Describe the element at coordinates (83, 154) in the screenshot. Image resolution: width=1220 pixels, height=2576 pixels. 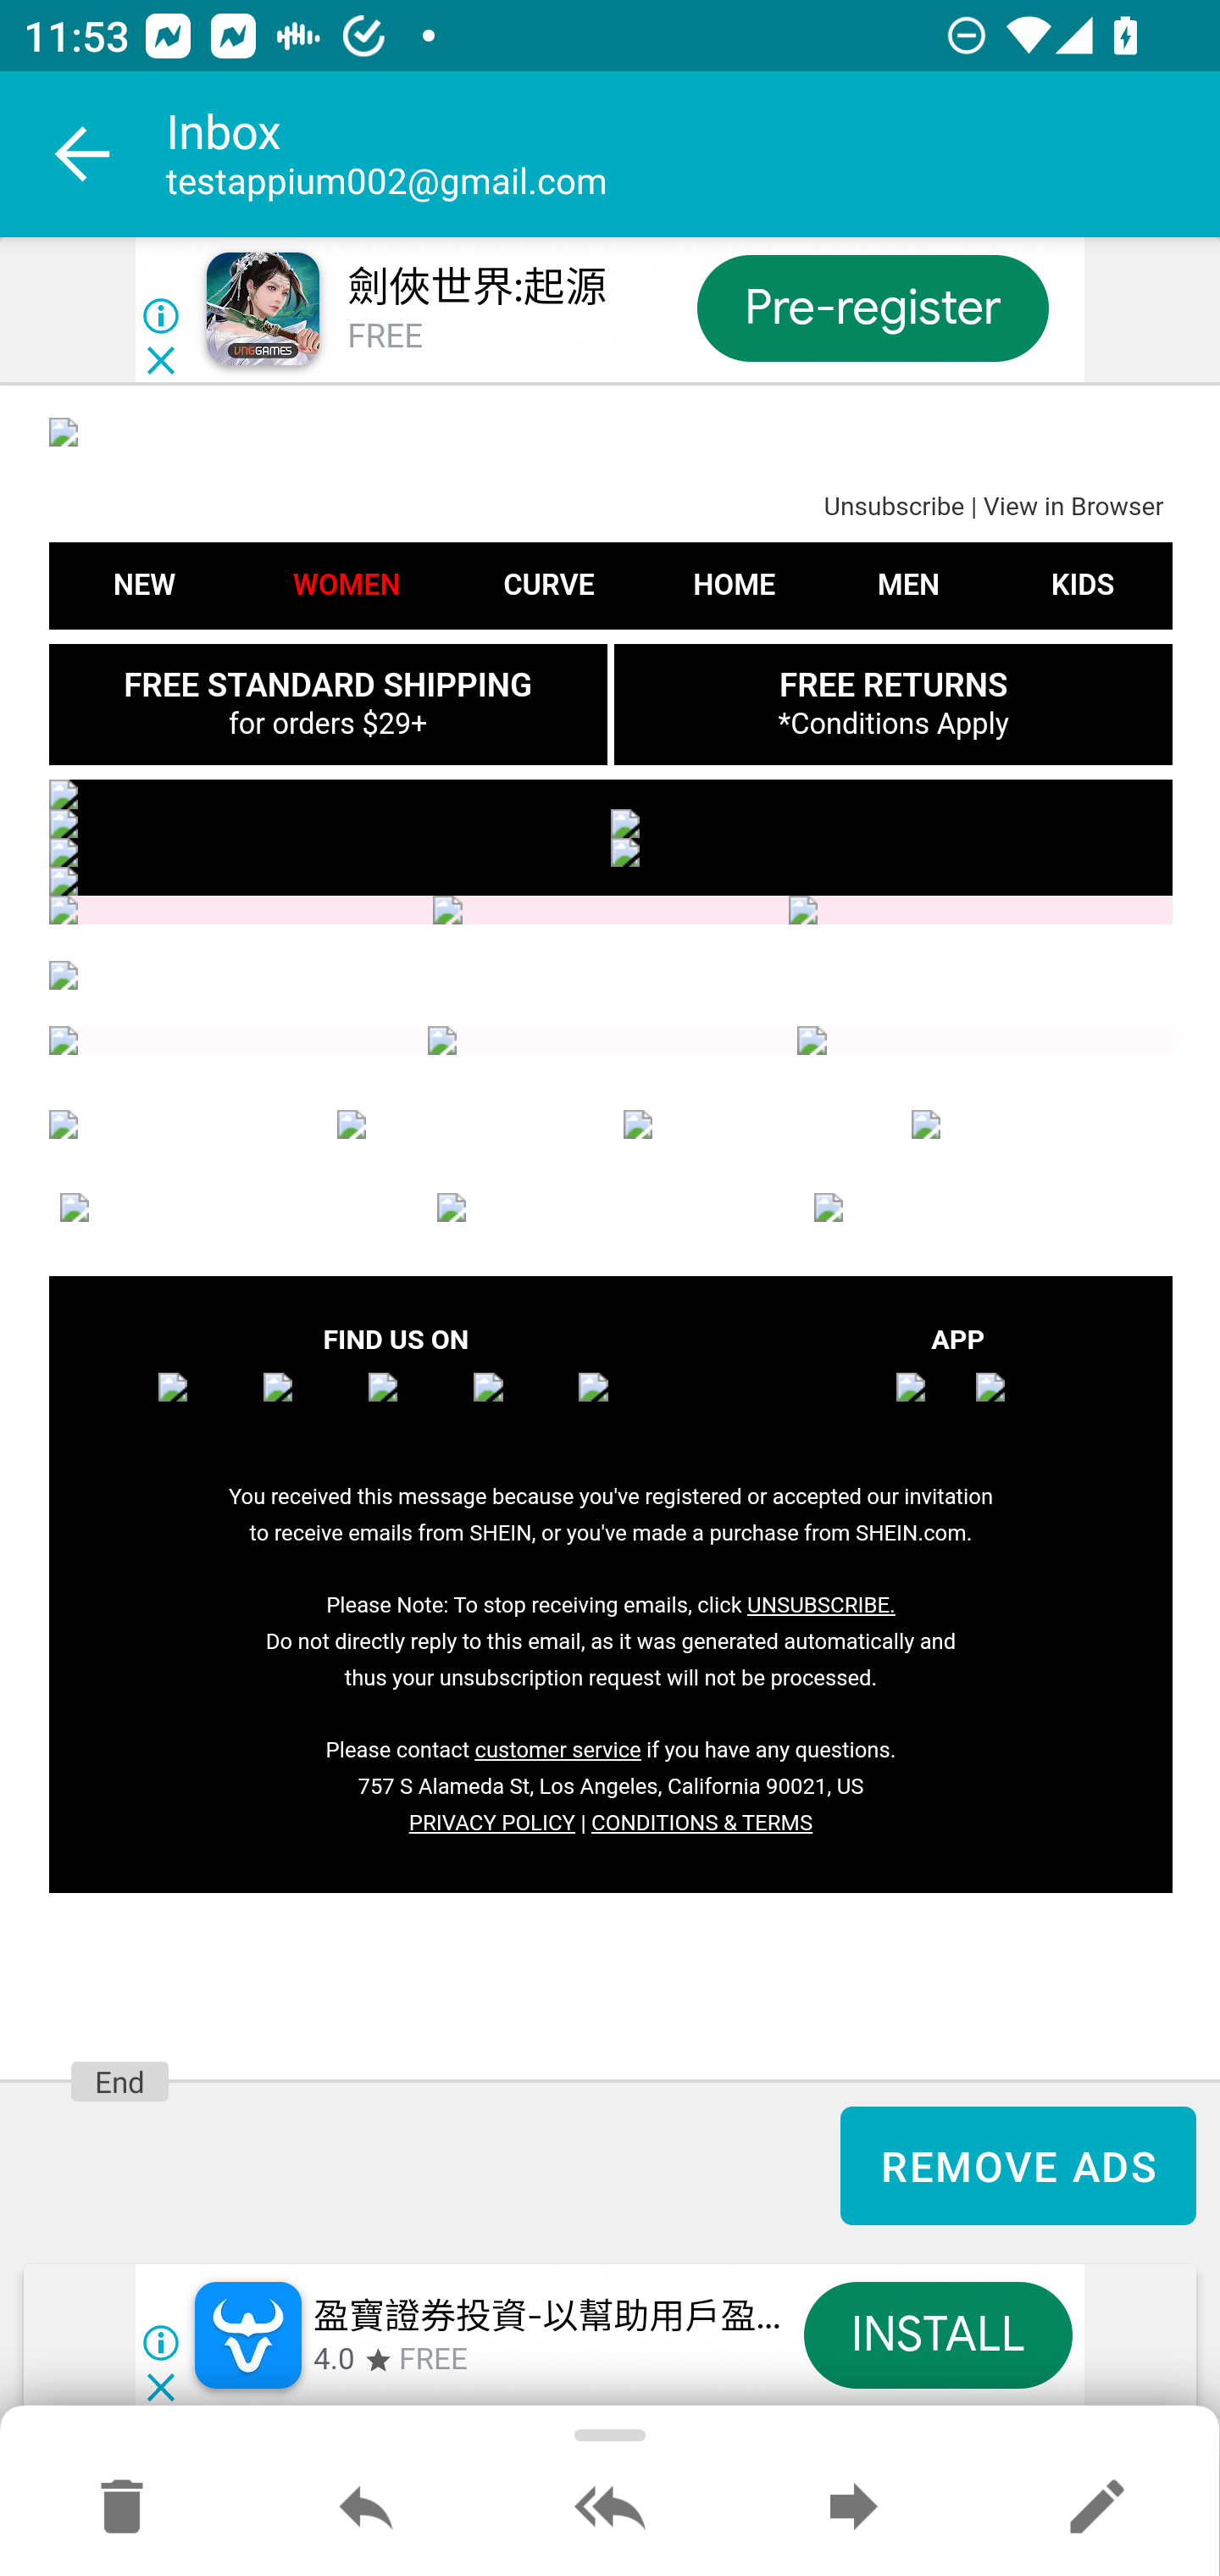
I see `Navigate up` at that location.